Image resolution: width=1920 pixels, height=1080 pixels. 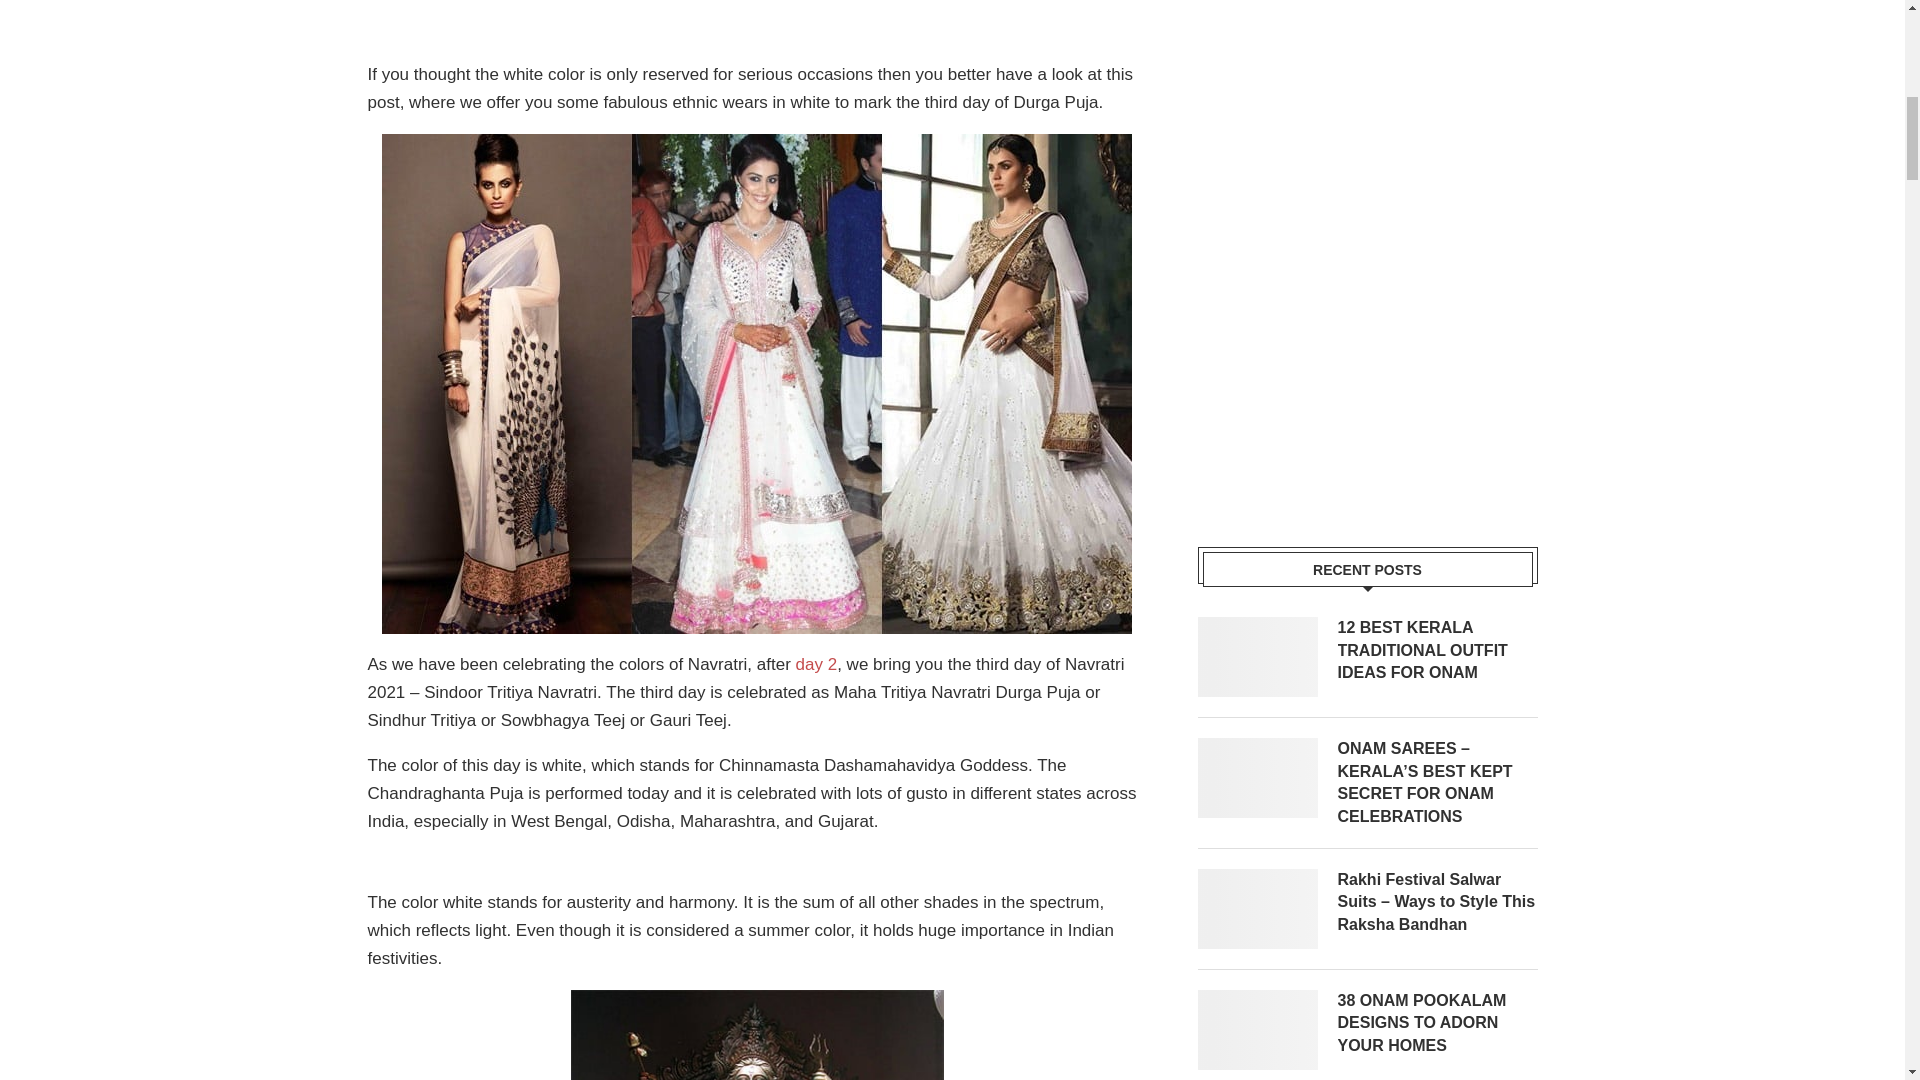 What do you see at coordinates (816, 664) in the screenshot?
I see `day 2` at bounding box center [816, 664].